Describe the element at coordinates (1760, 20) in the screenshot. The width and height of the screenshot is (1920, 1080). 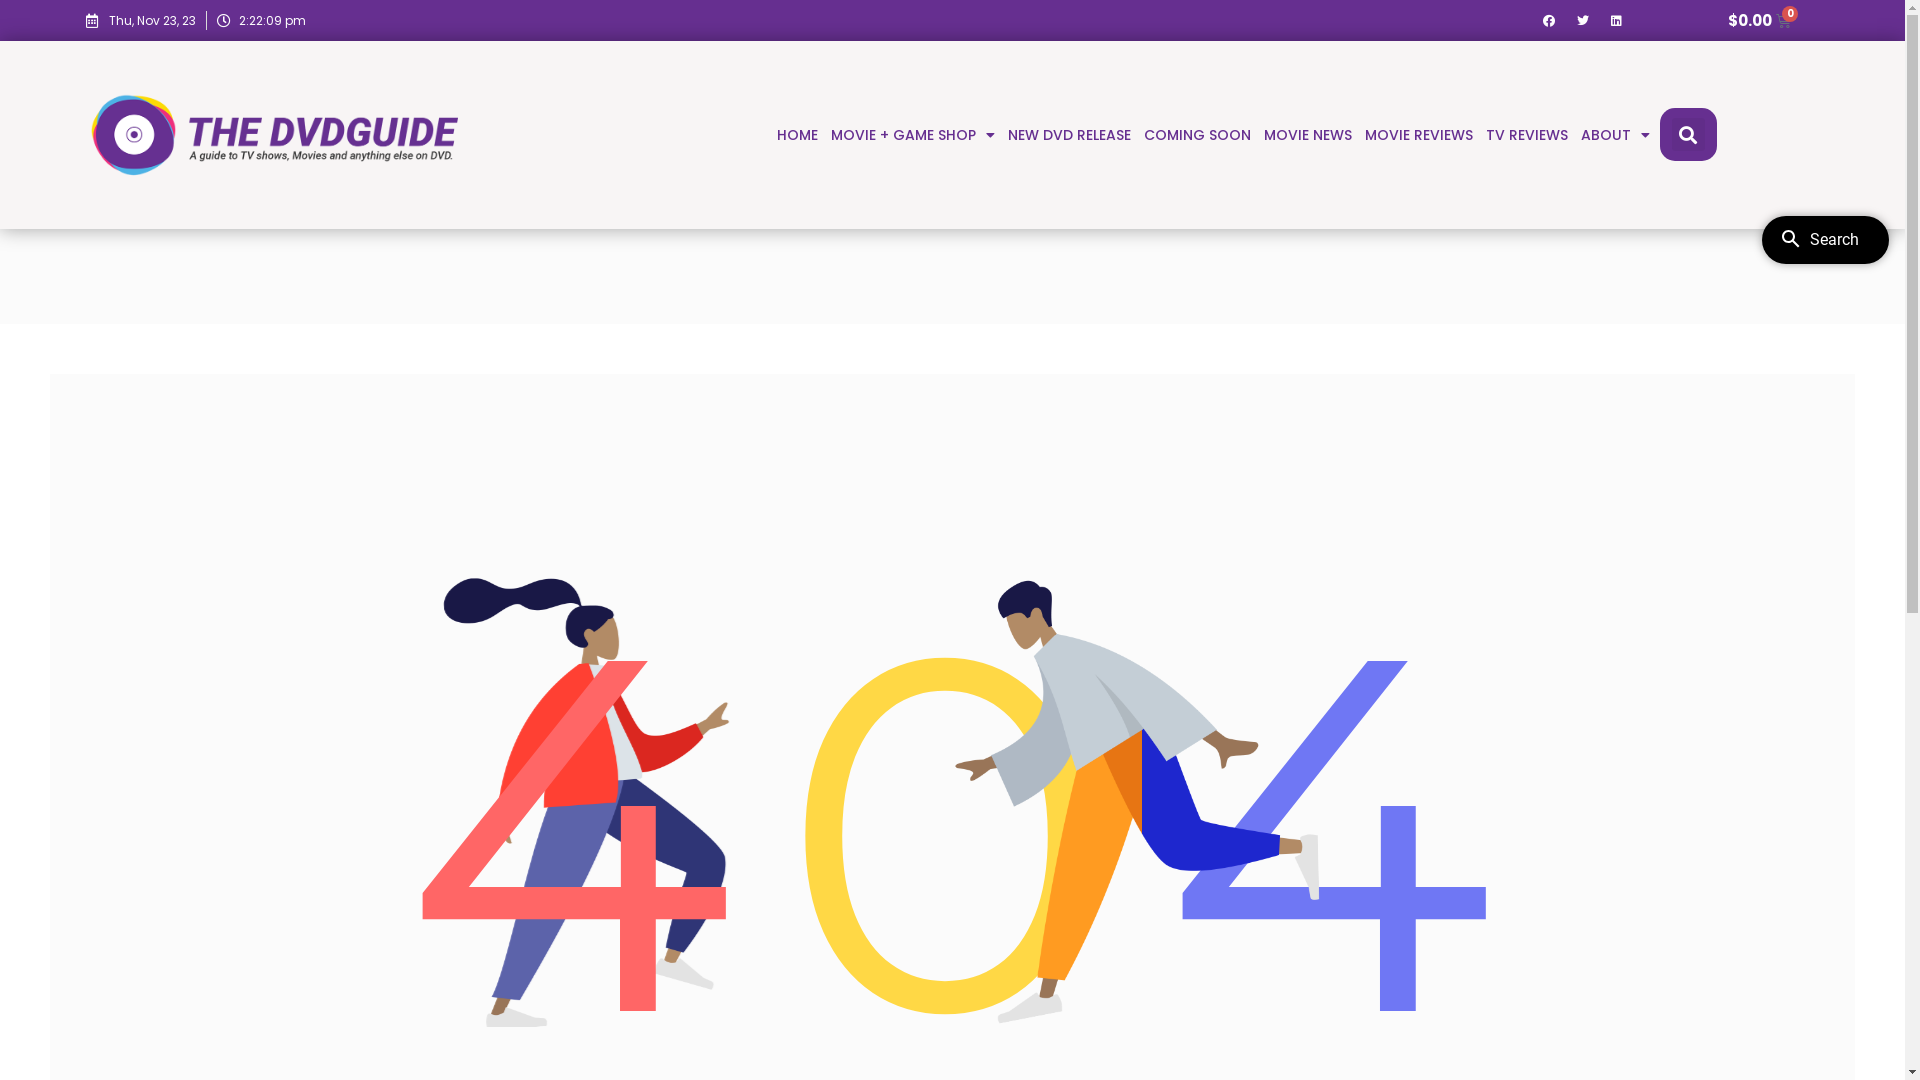
I see `$0.00
0` at that location.